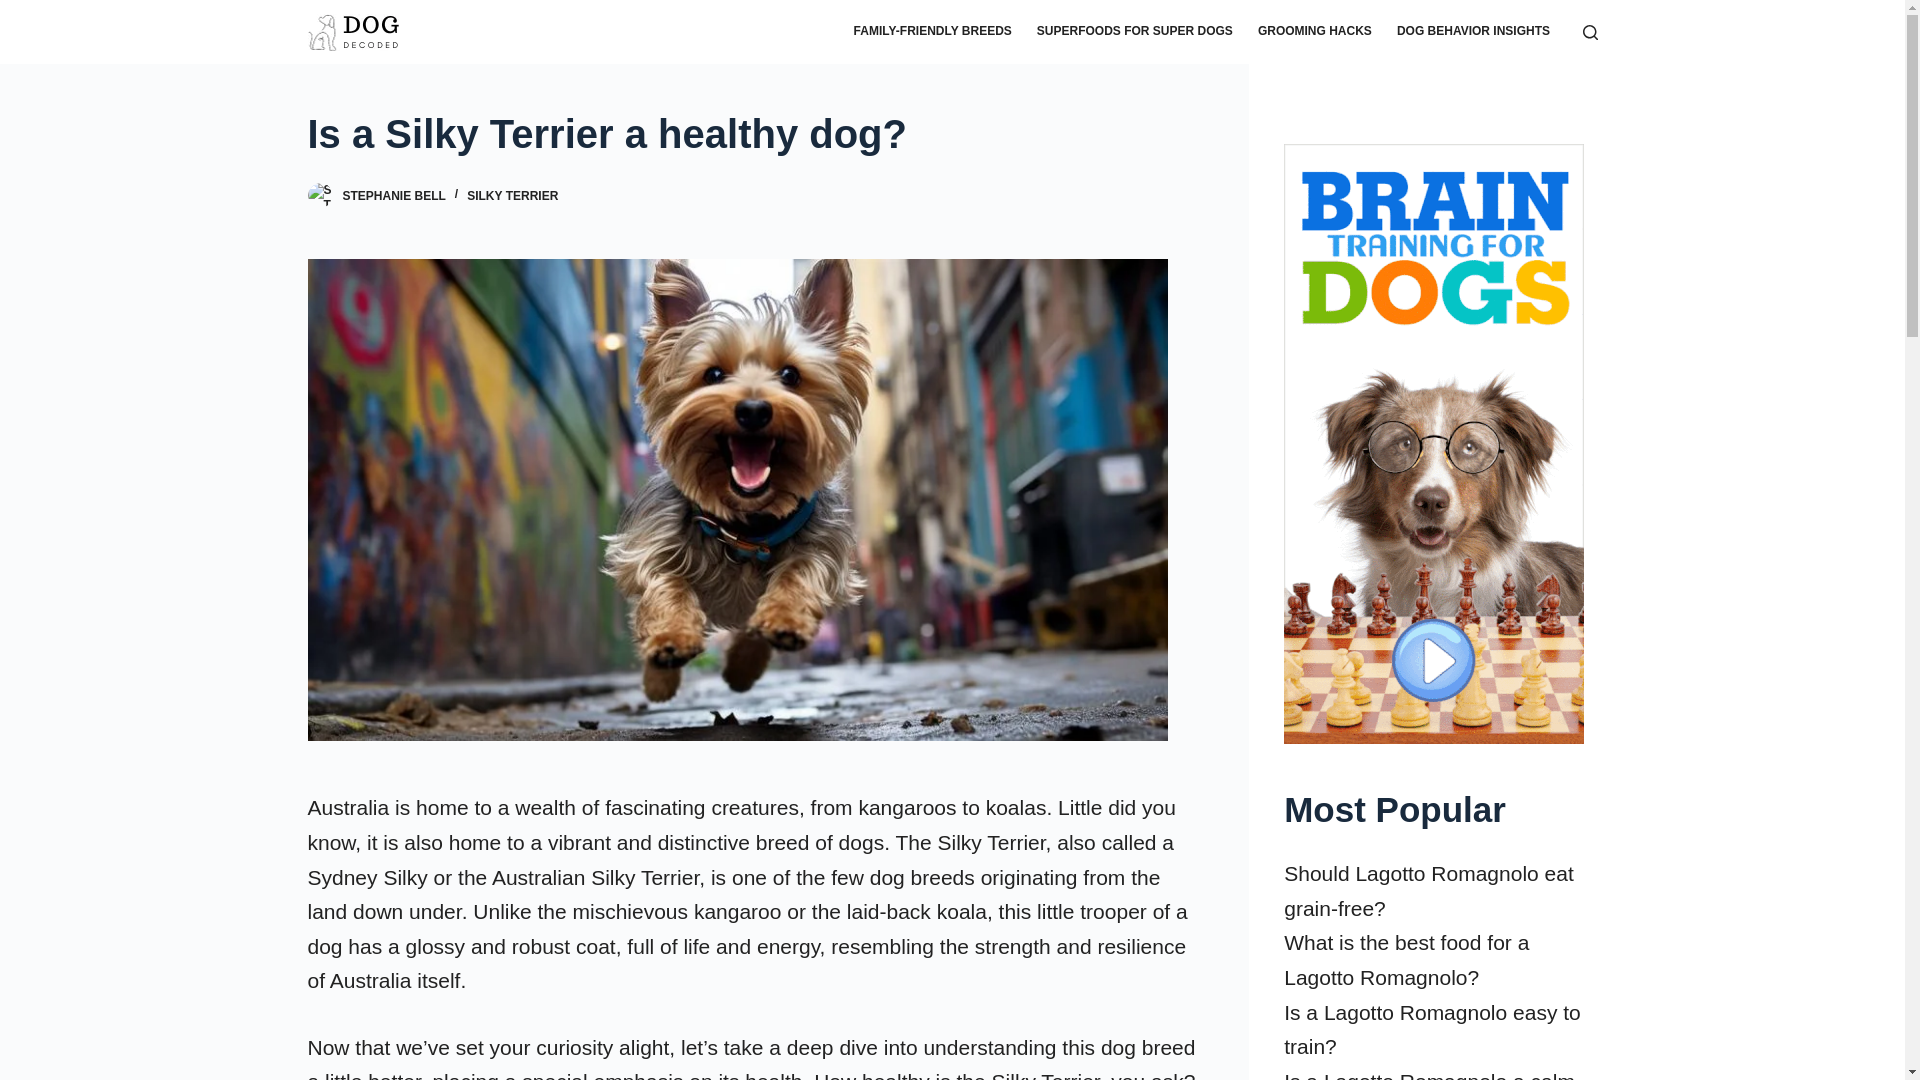 This screenshot has width=1920, height=1080. What do you see at coordinates (20, 10) in the screenshot?
I see `Skip to content` at bounding box center [20, 10].